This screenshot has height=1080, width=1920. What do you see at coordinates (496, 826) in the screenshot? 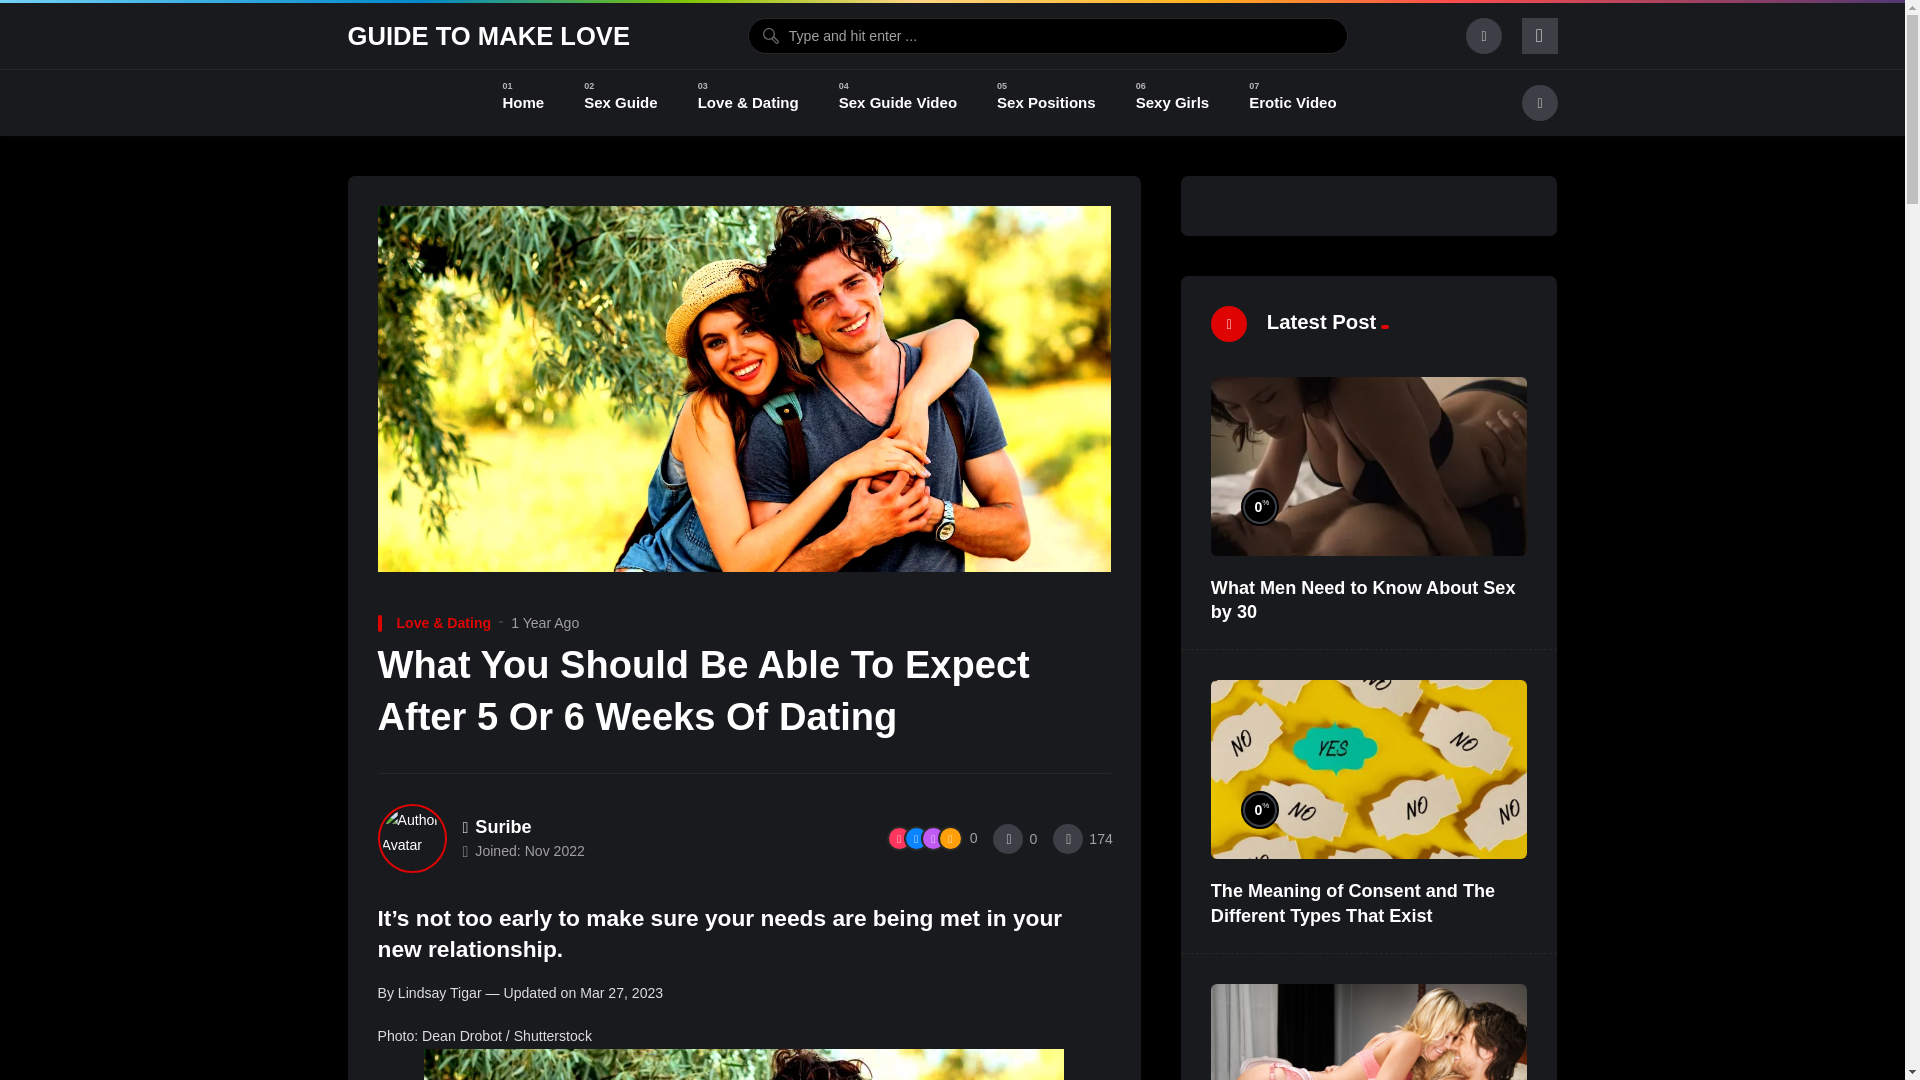
I see `Suribe` at bounding box center [496, 826].